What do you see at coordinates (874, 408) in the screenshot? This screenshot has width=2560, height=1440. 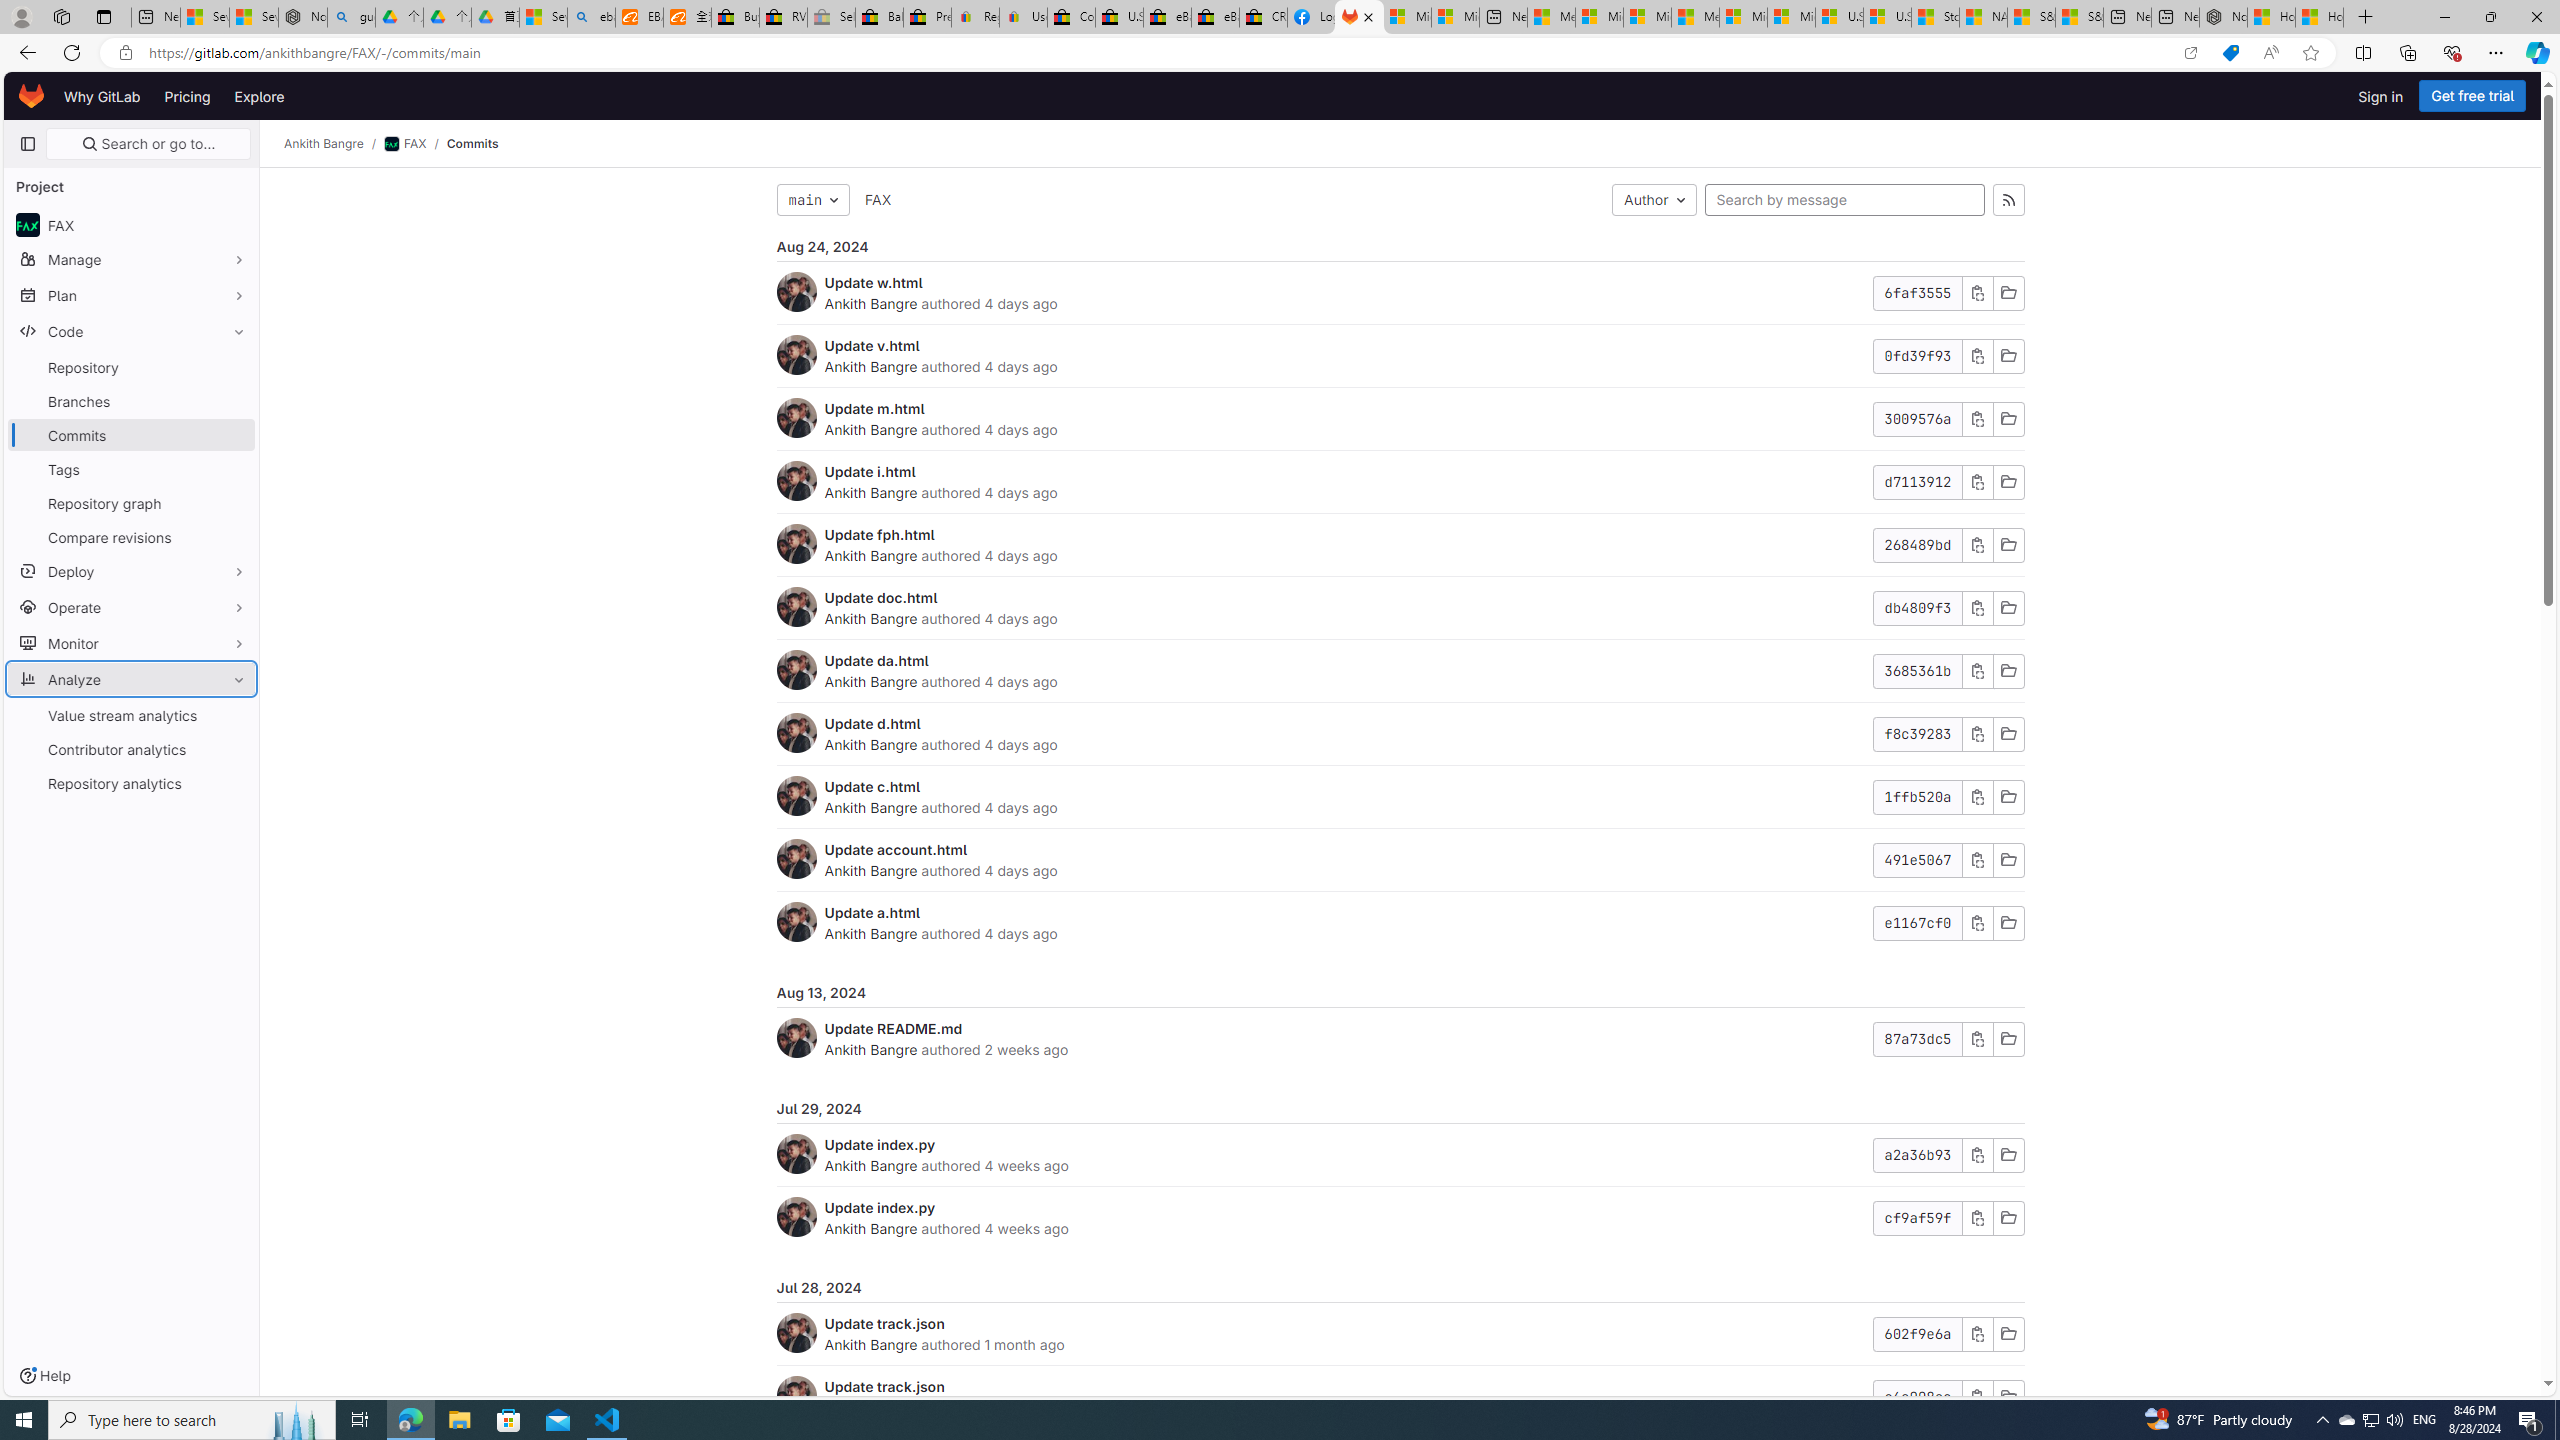 I see `Update m.html` at bounding box center [874, 408].